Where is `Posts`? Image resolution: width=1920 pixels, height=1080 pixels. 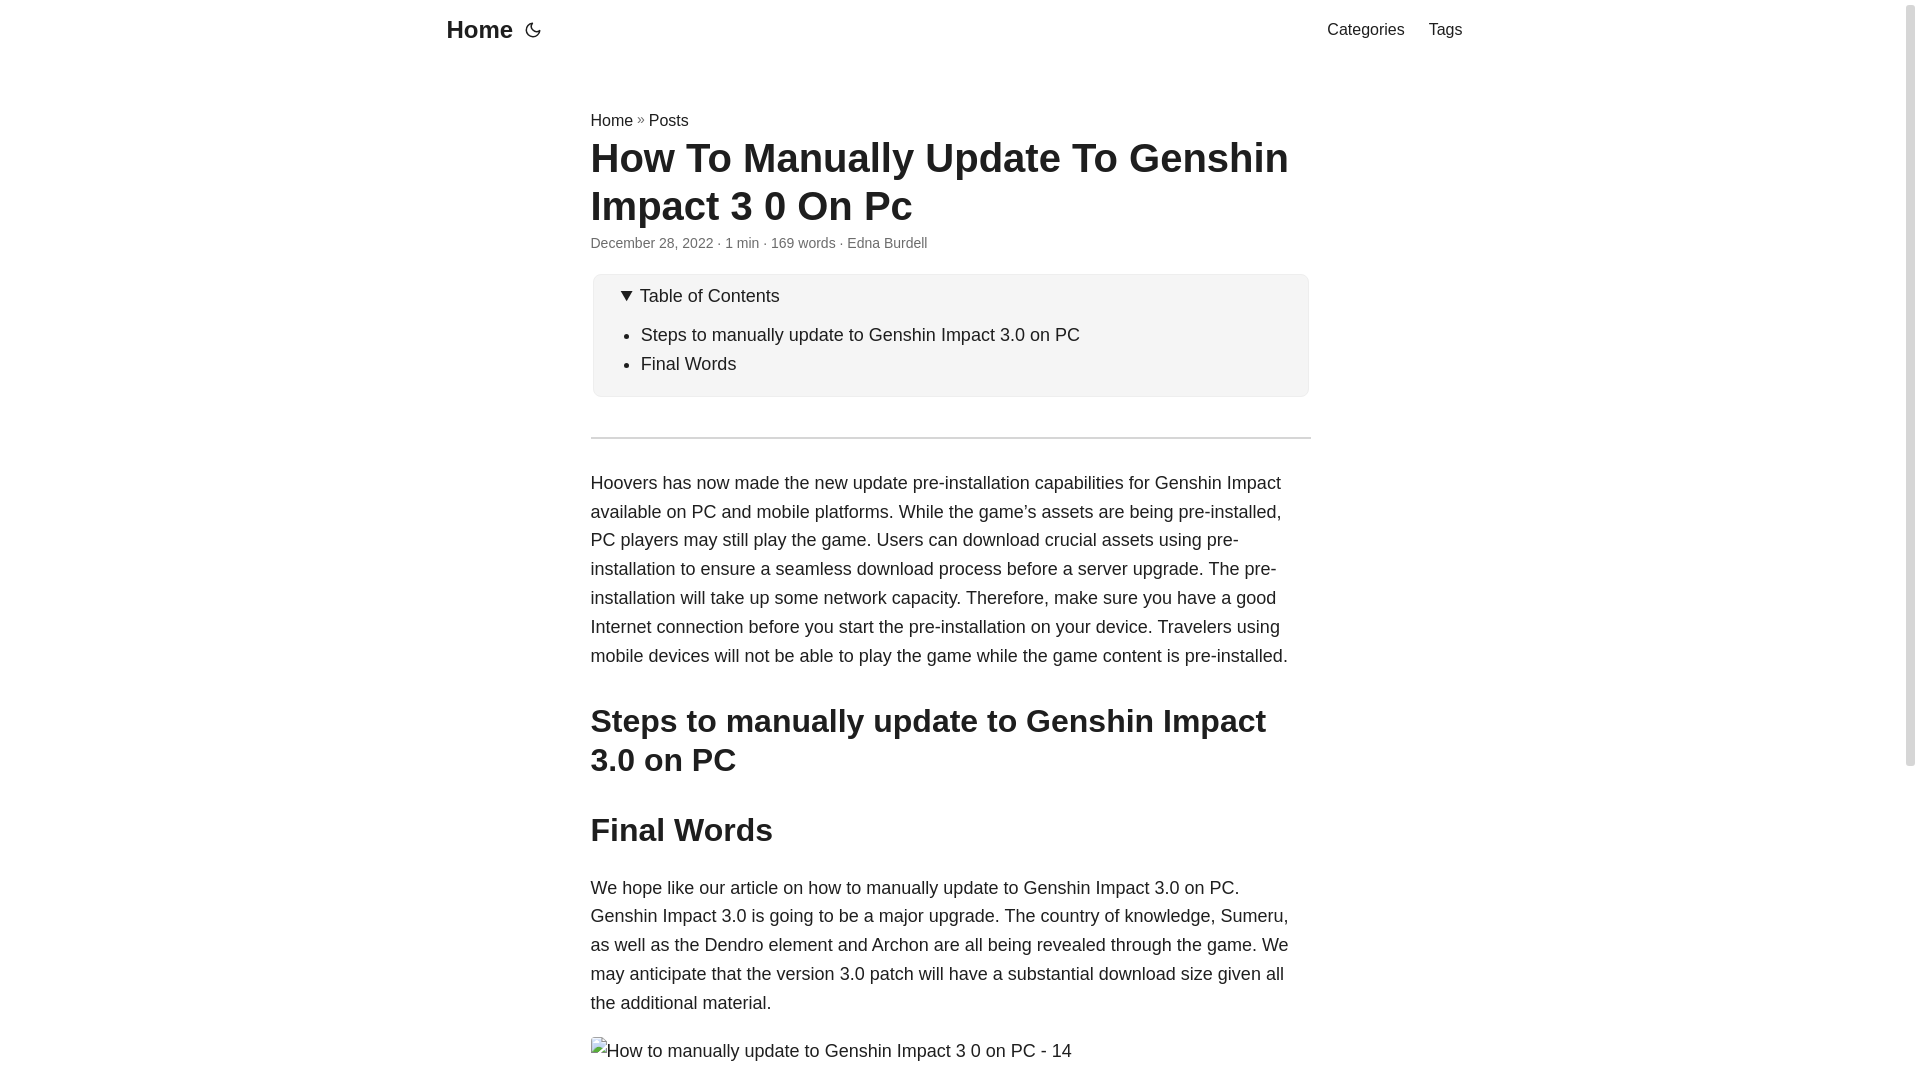
Posts is located at coordinates (668, 120).